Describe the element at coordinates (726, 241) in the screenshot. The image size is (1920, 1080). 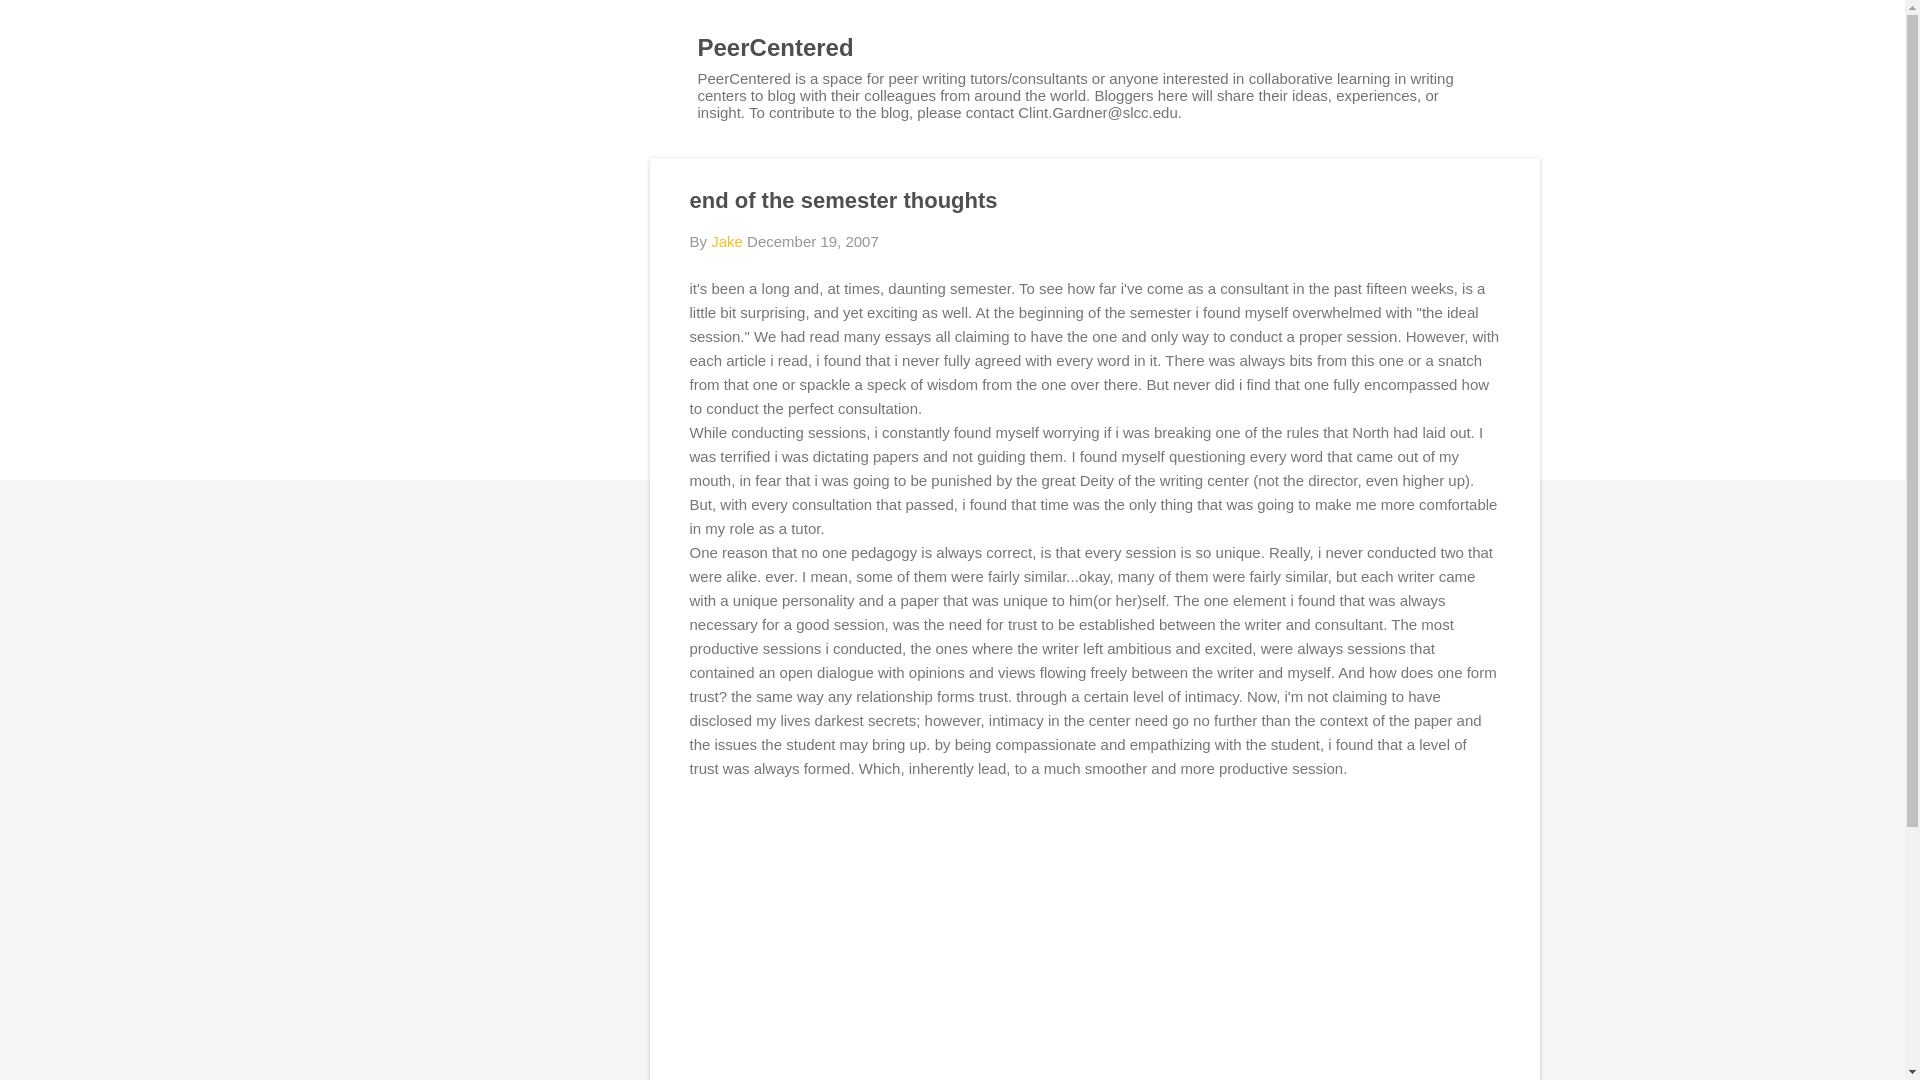
I see `Jake` at that location.